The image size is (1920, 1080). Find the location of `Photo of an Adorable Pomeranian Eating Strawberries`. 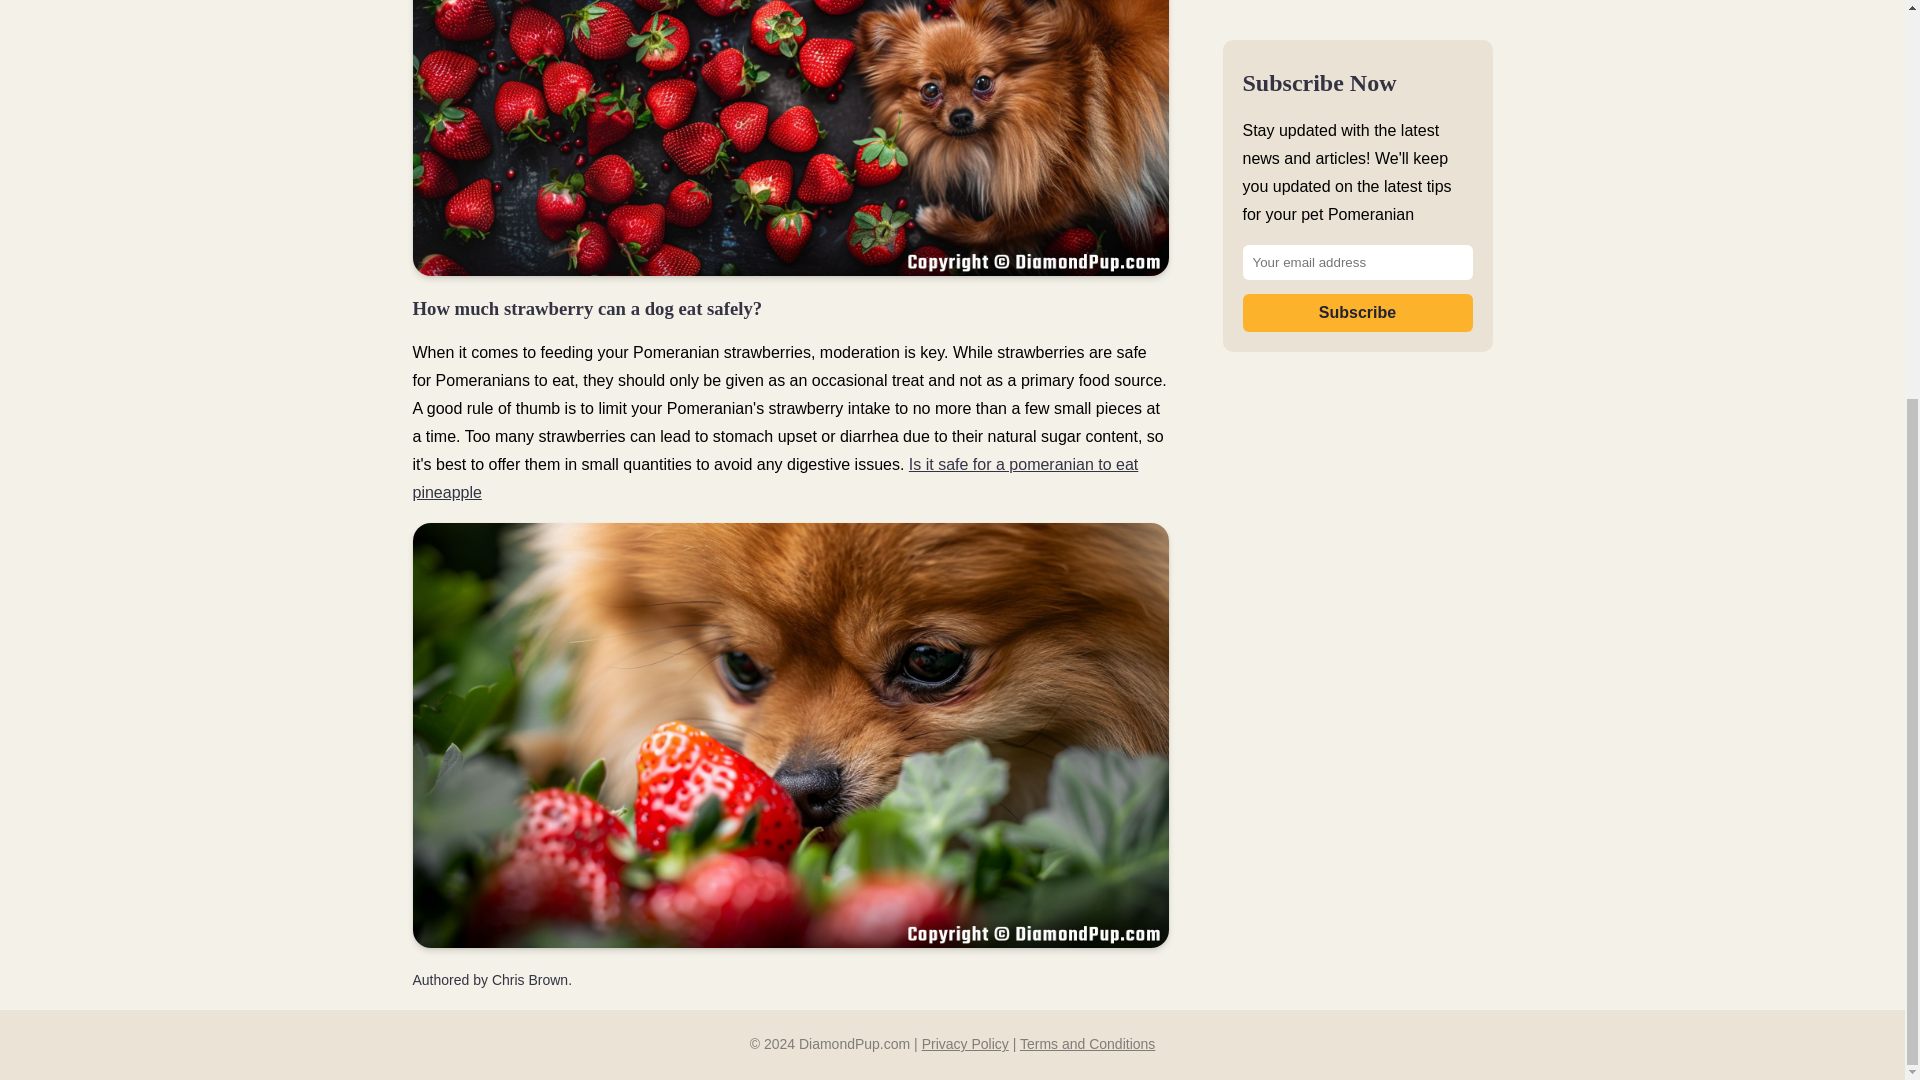

Photo of an Adorable Pomeranian Eating Strawberries is located at coordinates (790, 138).